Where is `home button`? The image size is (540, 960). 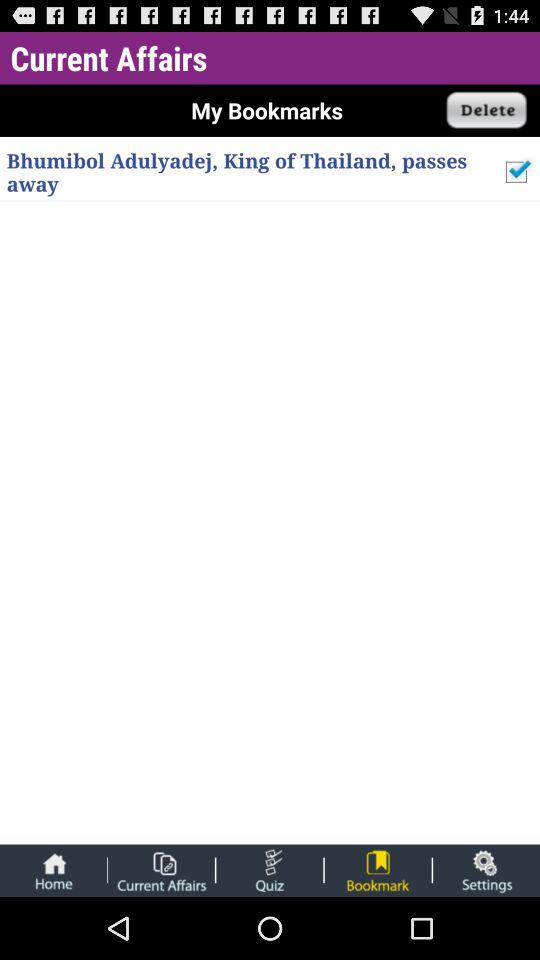 home button is located at coordinates (53, 870).